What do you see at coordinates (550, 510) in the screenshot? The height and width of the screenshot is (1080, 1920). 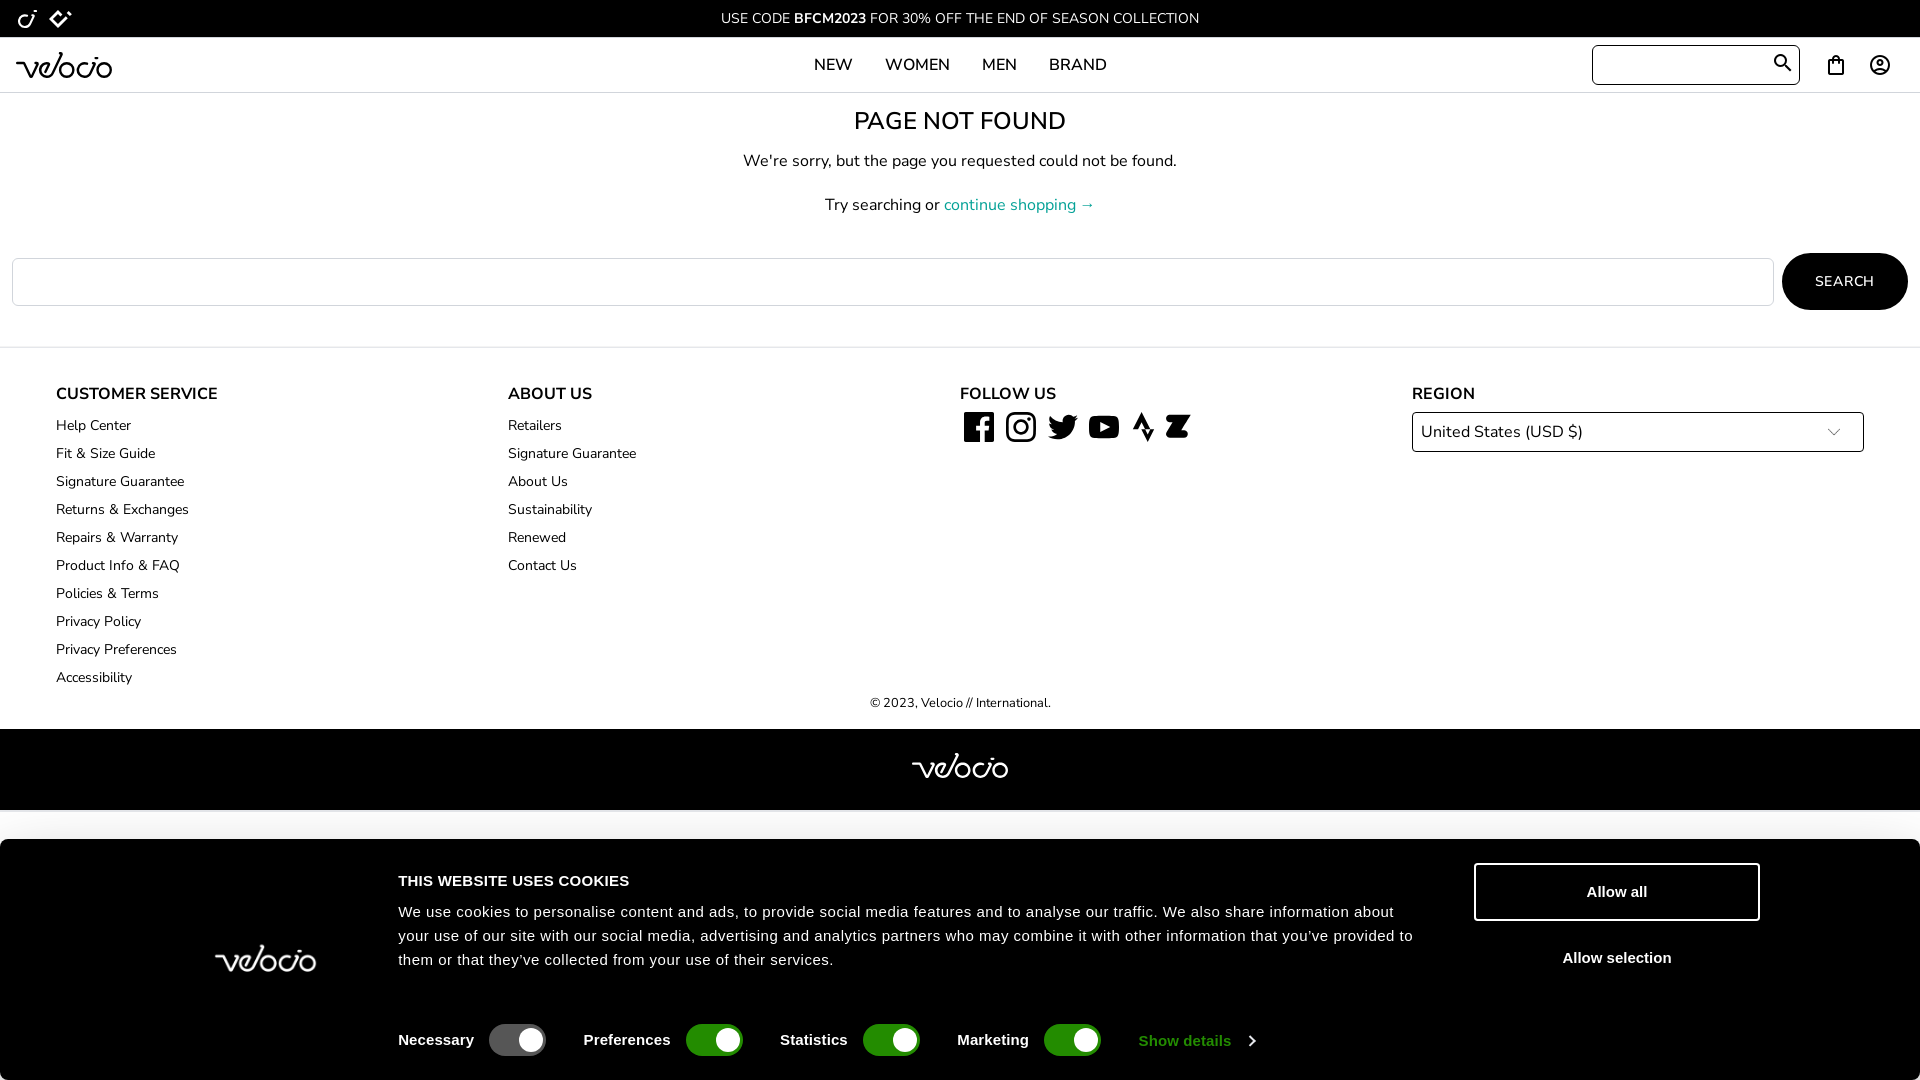 I see `Sustainability` at bounding box center [550, 510].